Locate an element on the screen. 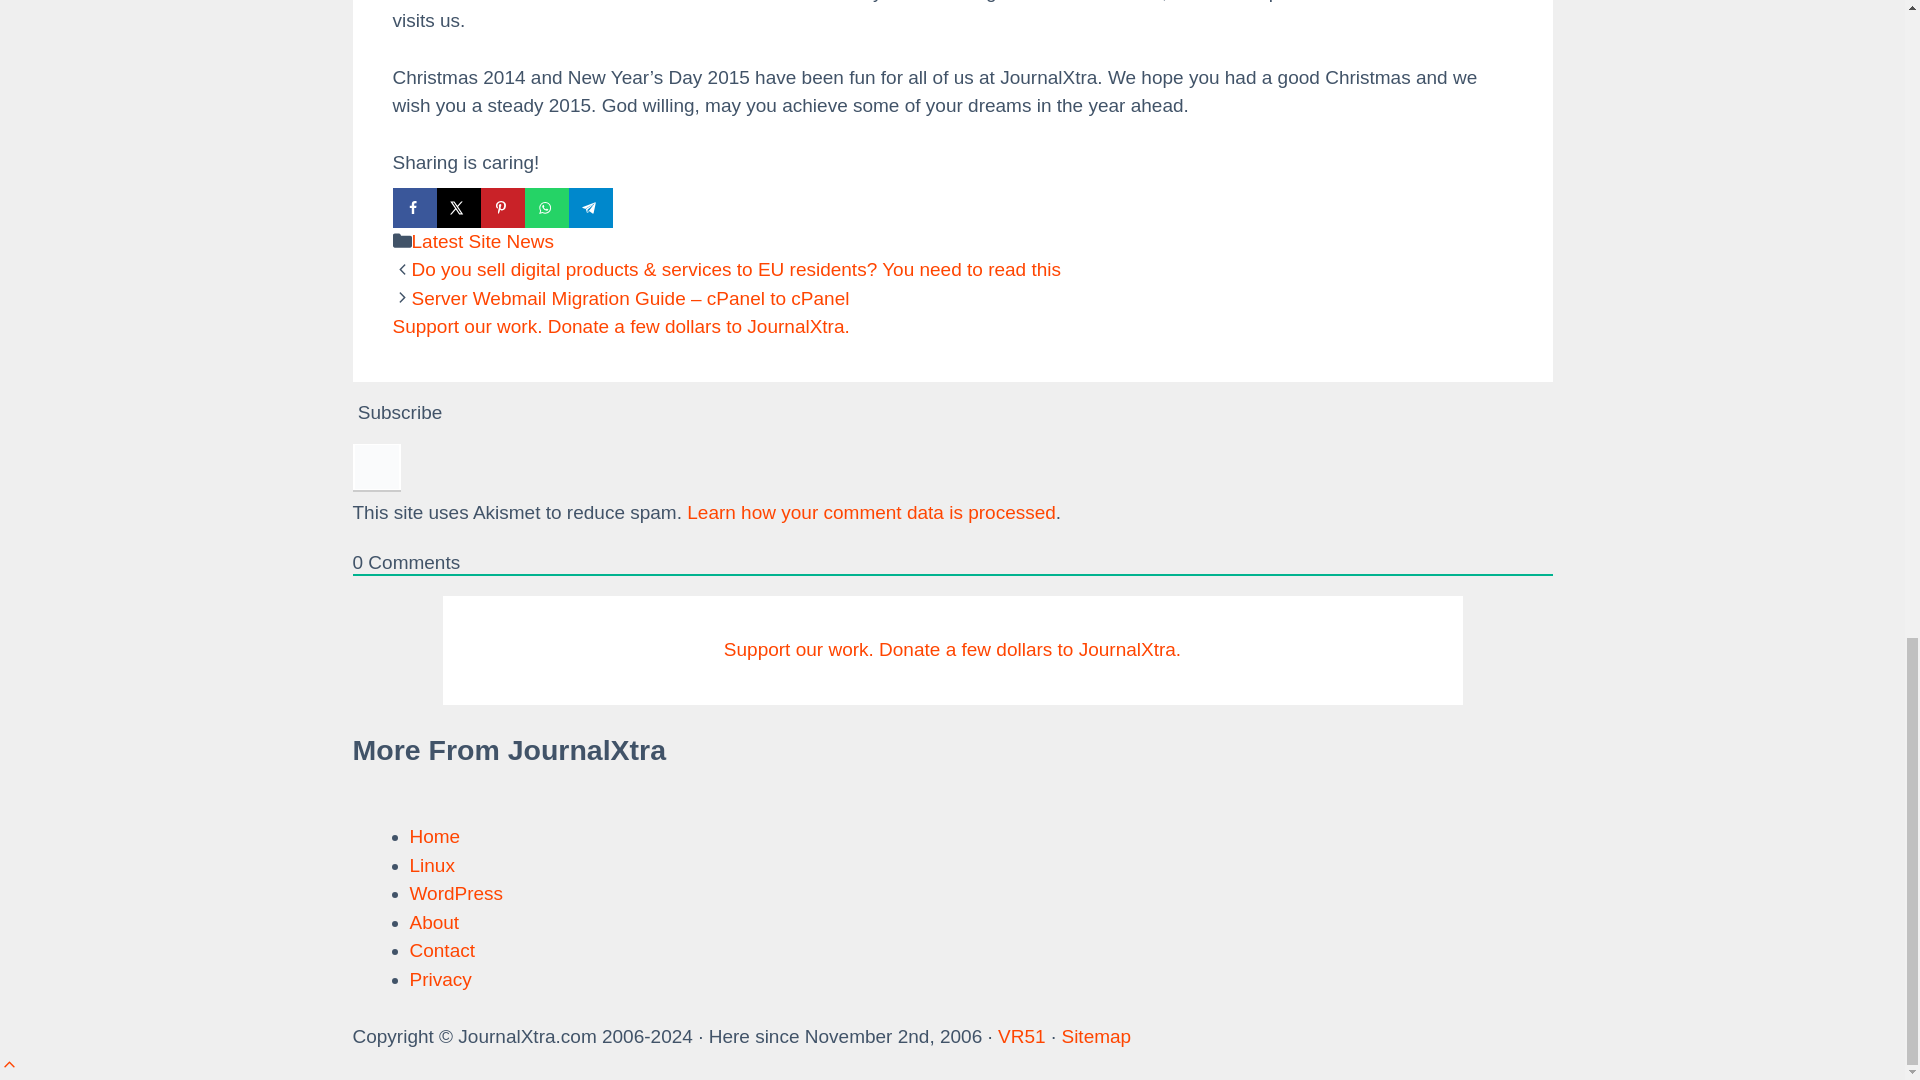 Image resolution: width=1920 pixels, height=1080 pixels. Save to Pinterest is located at coordinates (502, 207).